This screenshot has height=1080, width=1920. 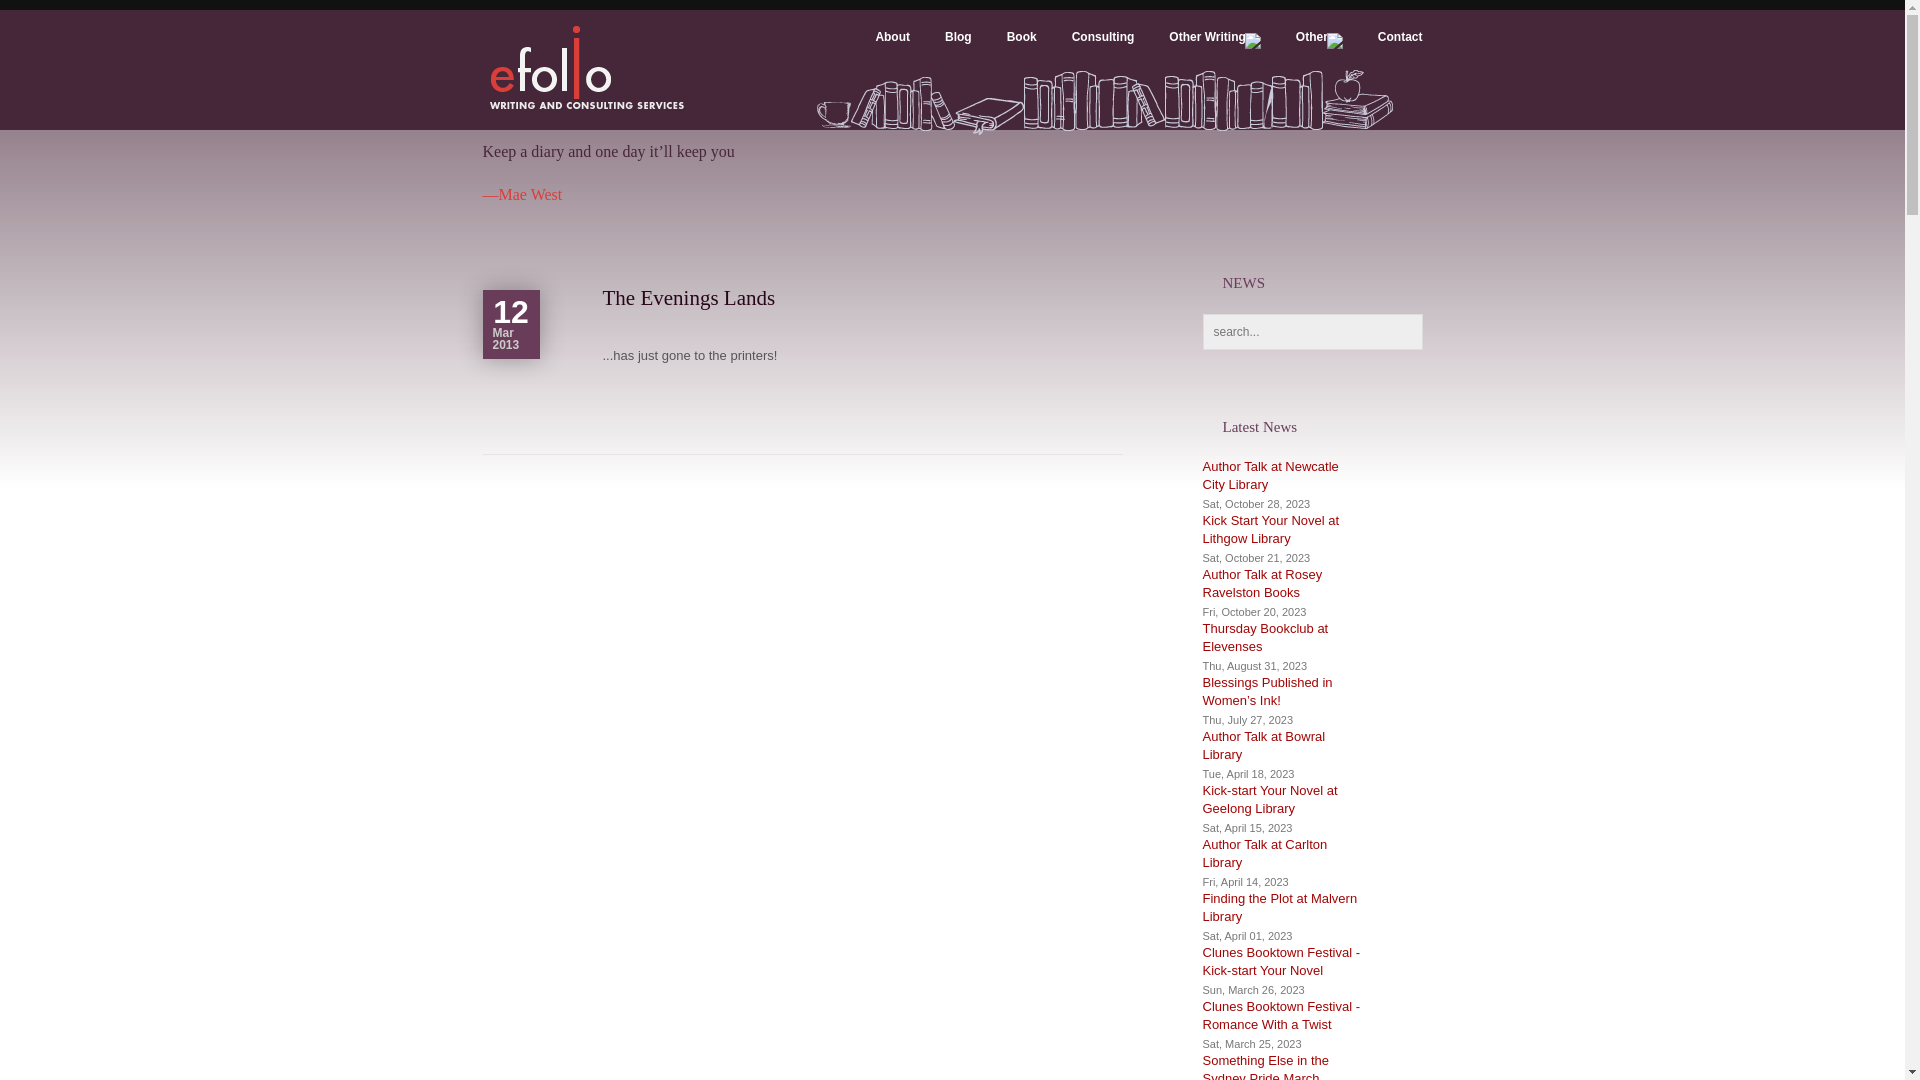 I want to click on The Evenings Lands, so click(x=688, y=298).